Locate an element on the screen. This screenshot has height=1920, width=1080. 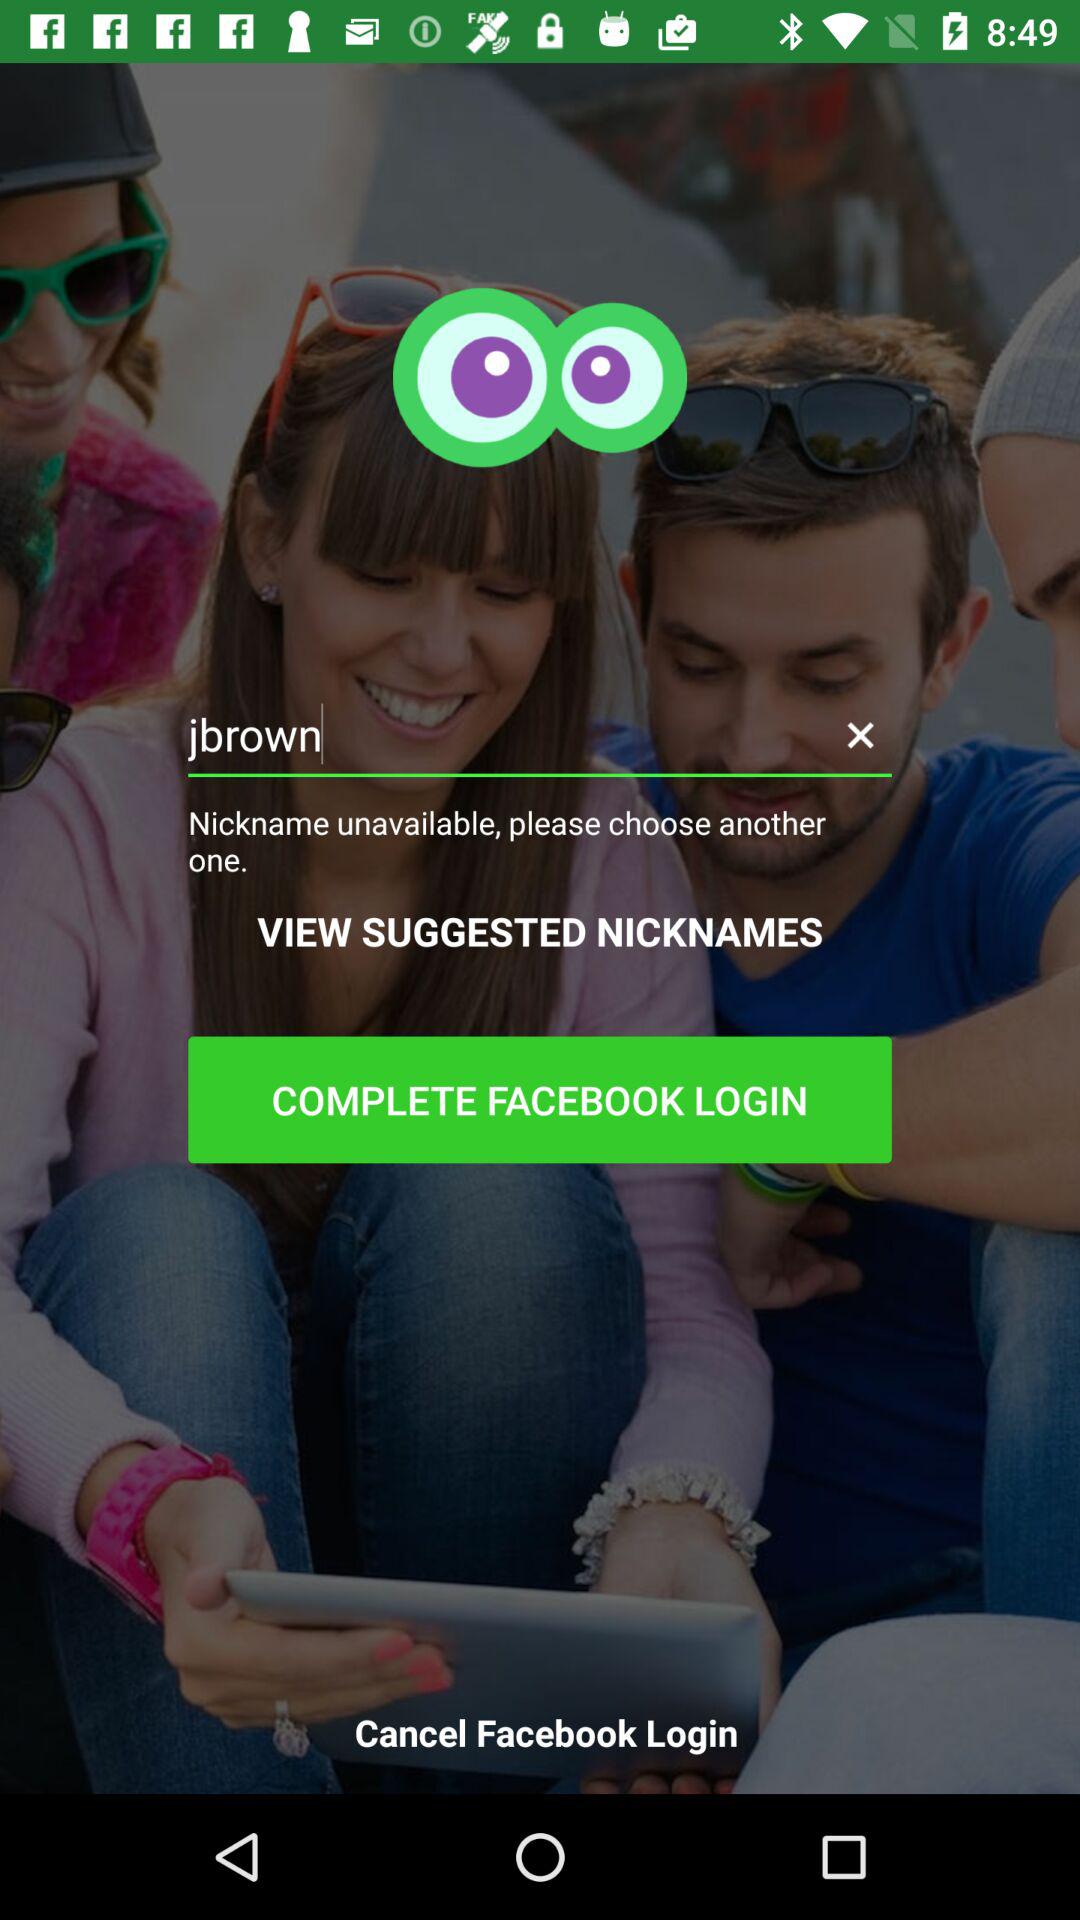
click the icon above nickname unavailable please is located at coordinates (540, 734).